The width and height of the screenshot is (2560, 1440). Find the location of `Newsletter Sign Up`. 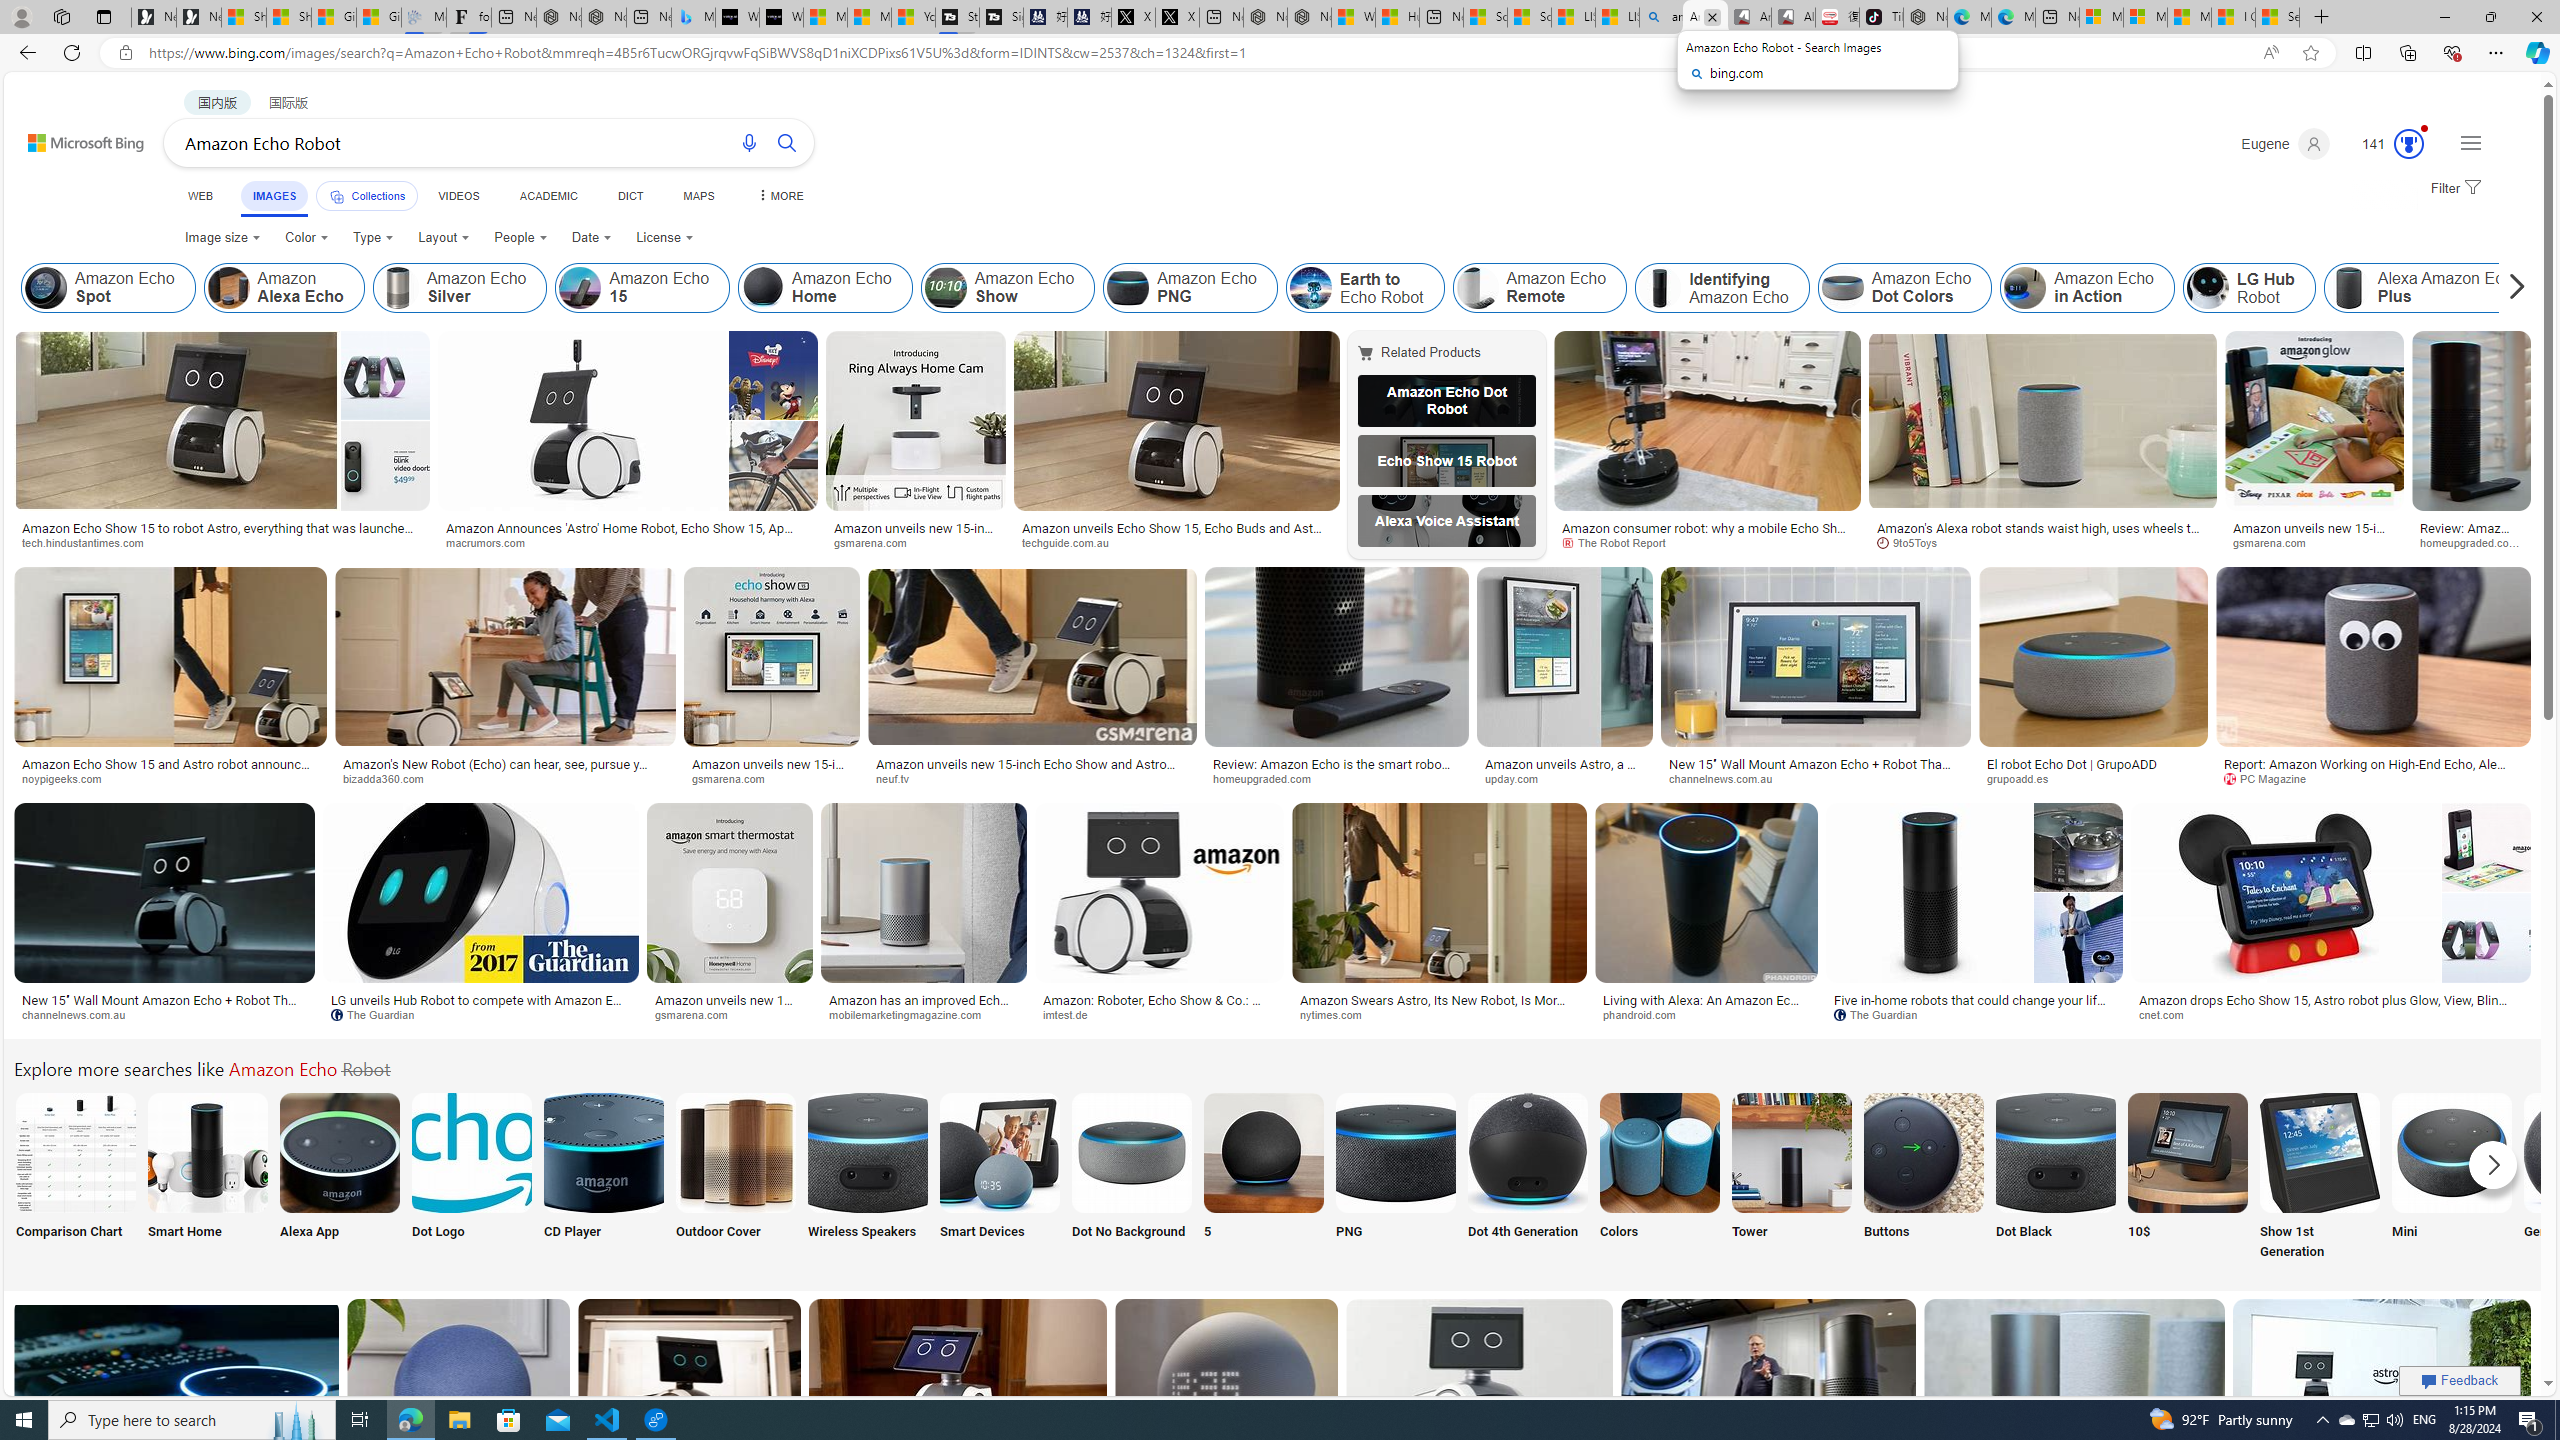

Newsletter Sign Up is located at coordinates (199, 17).